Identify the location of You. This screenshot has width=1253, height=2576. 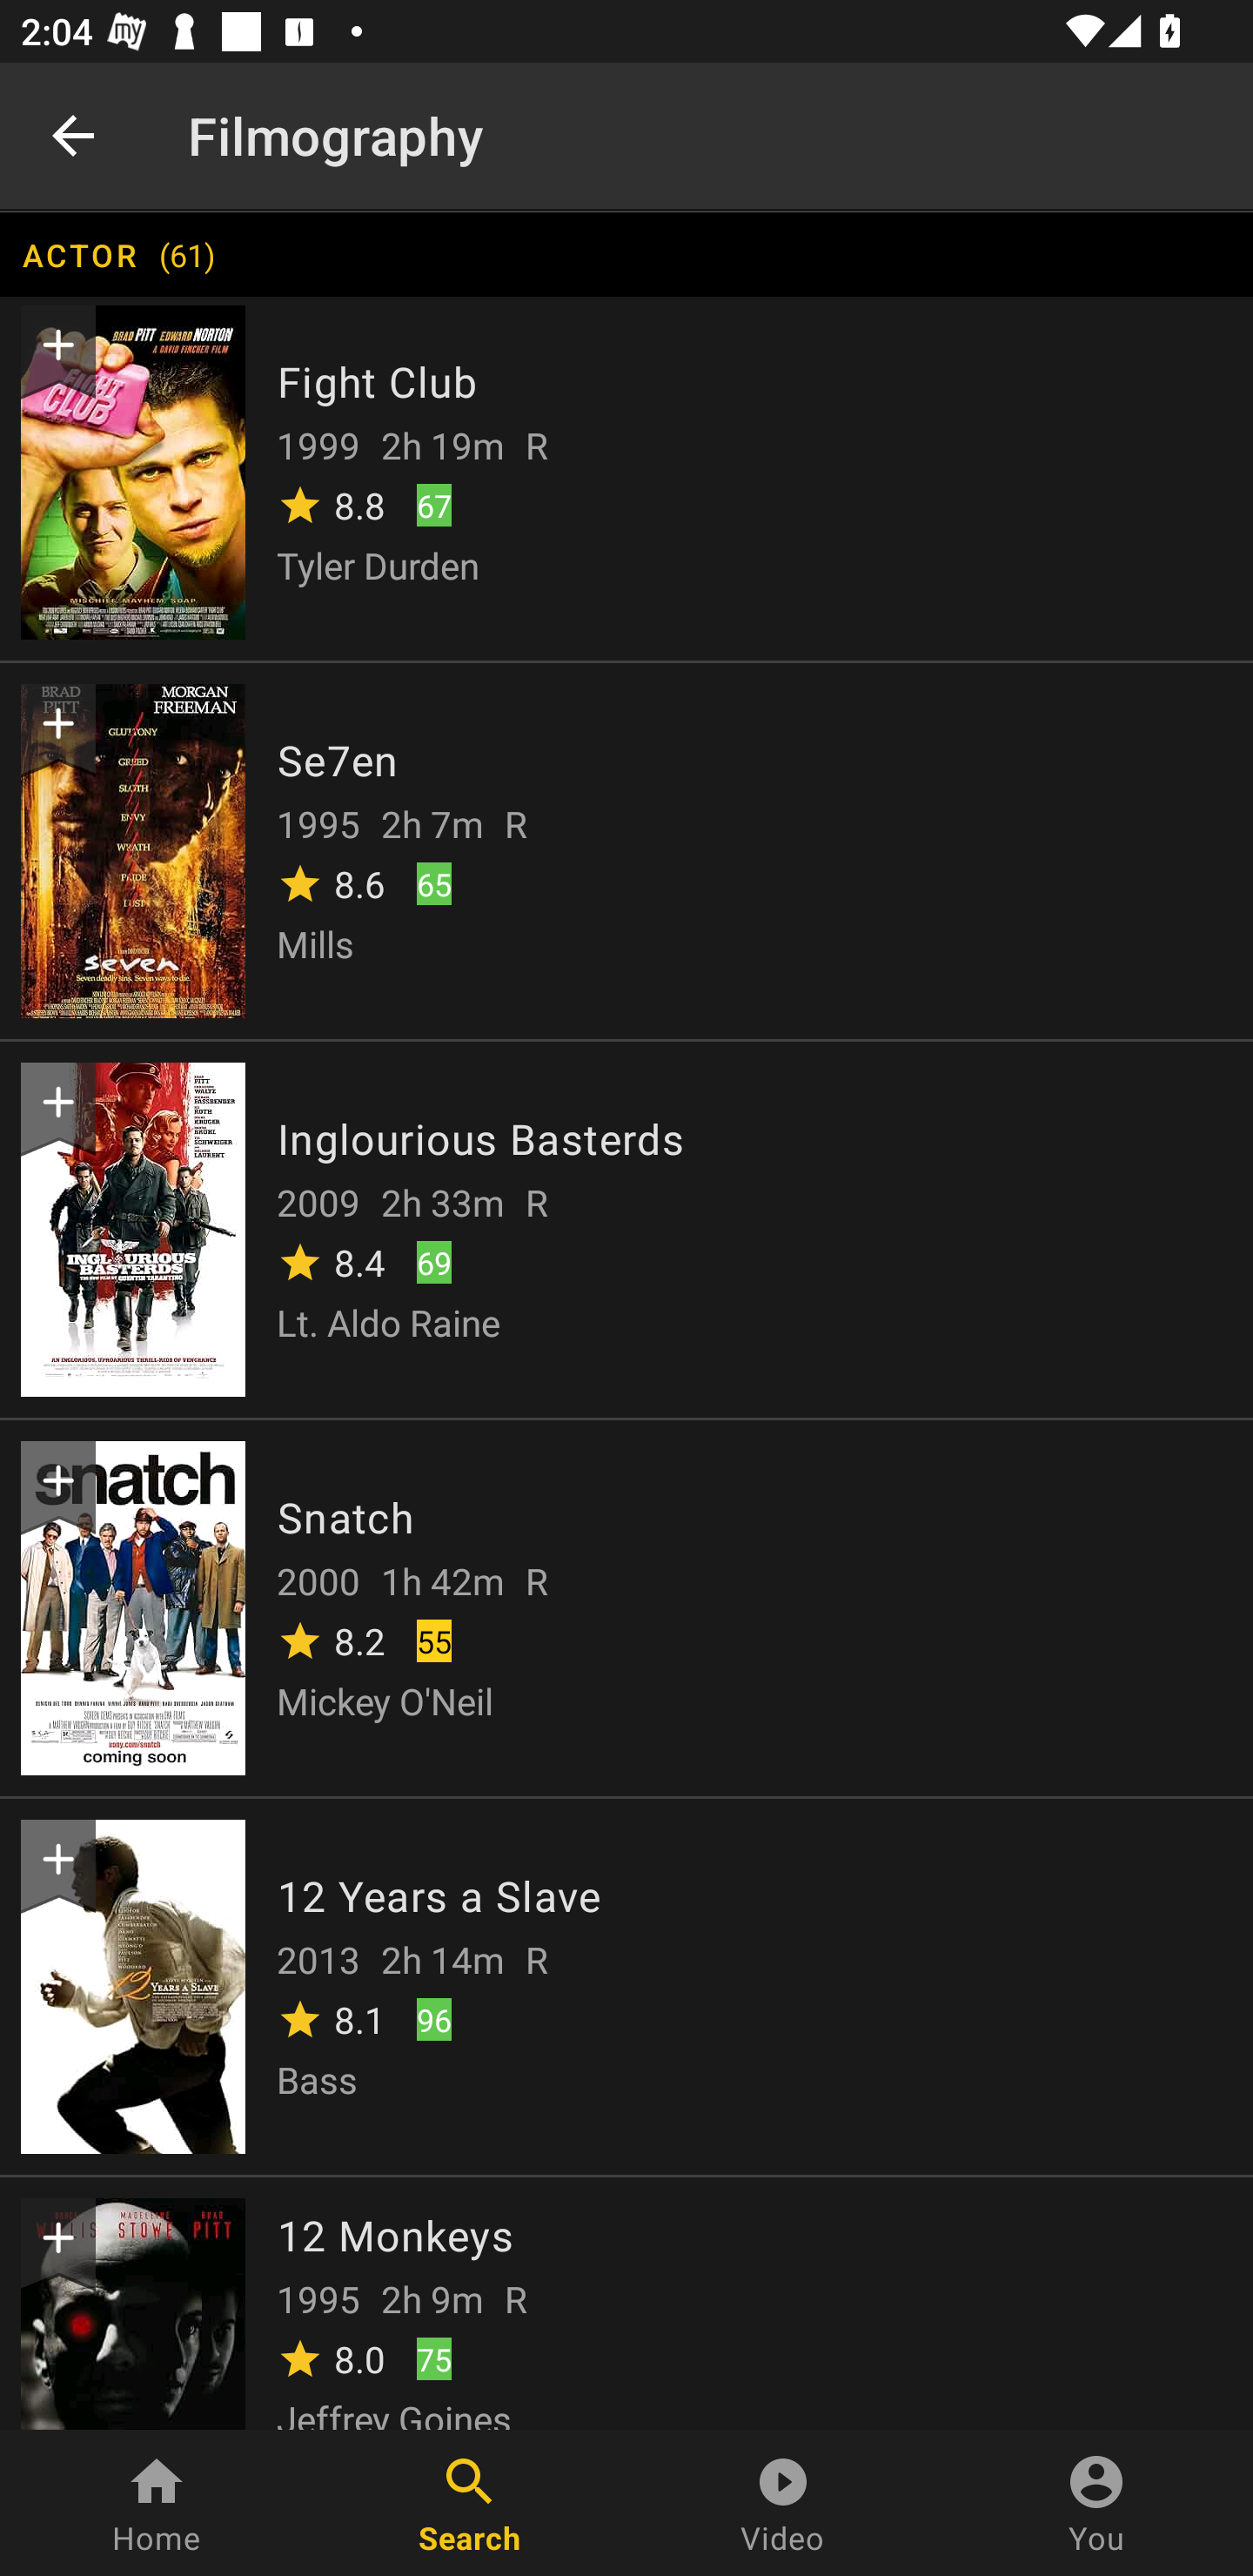
(1096, 2503).